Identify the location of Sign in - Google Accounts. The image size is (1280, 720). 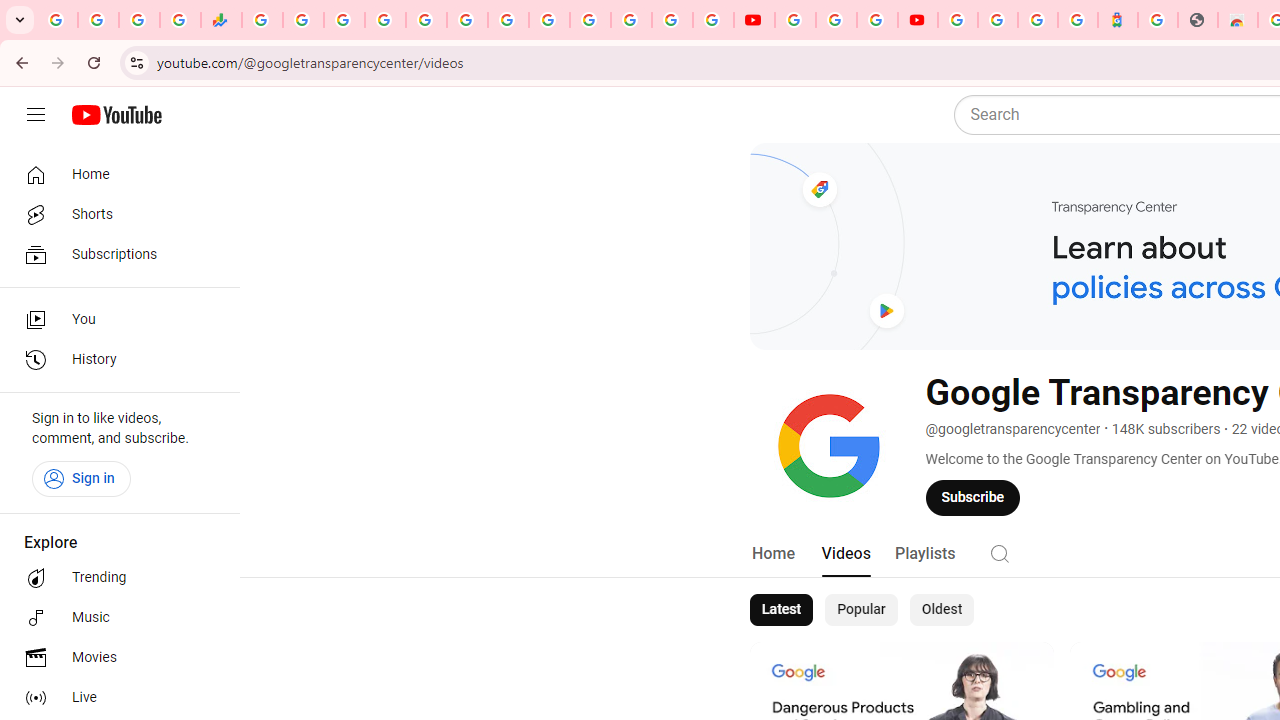
(590, 20).